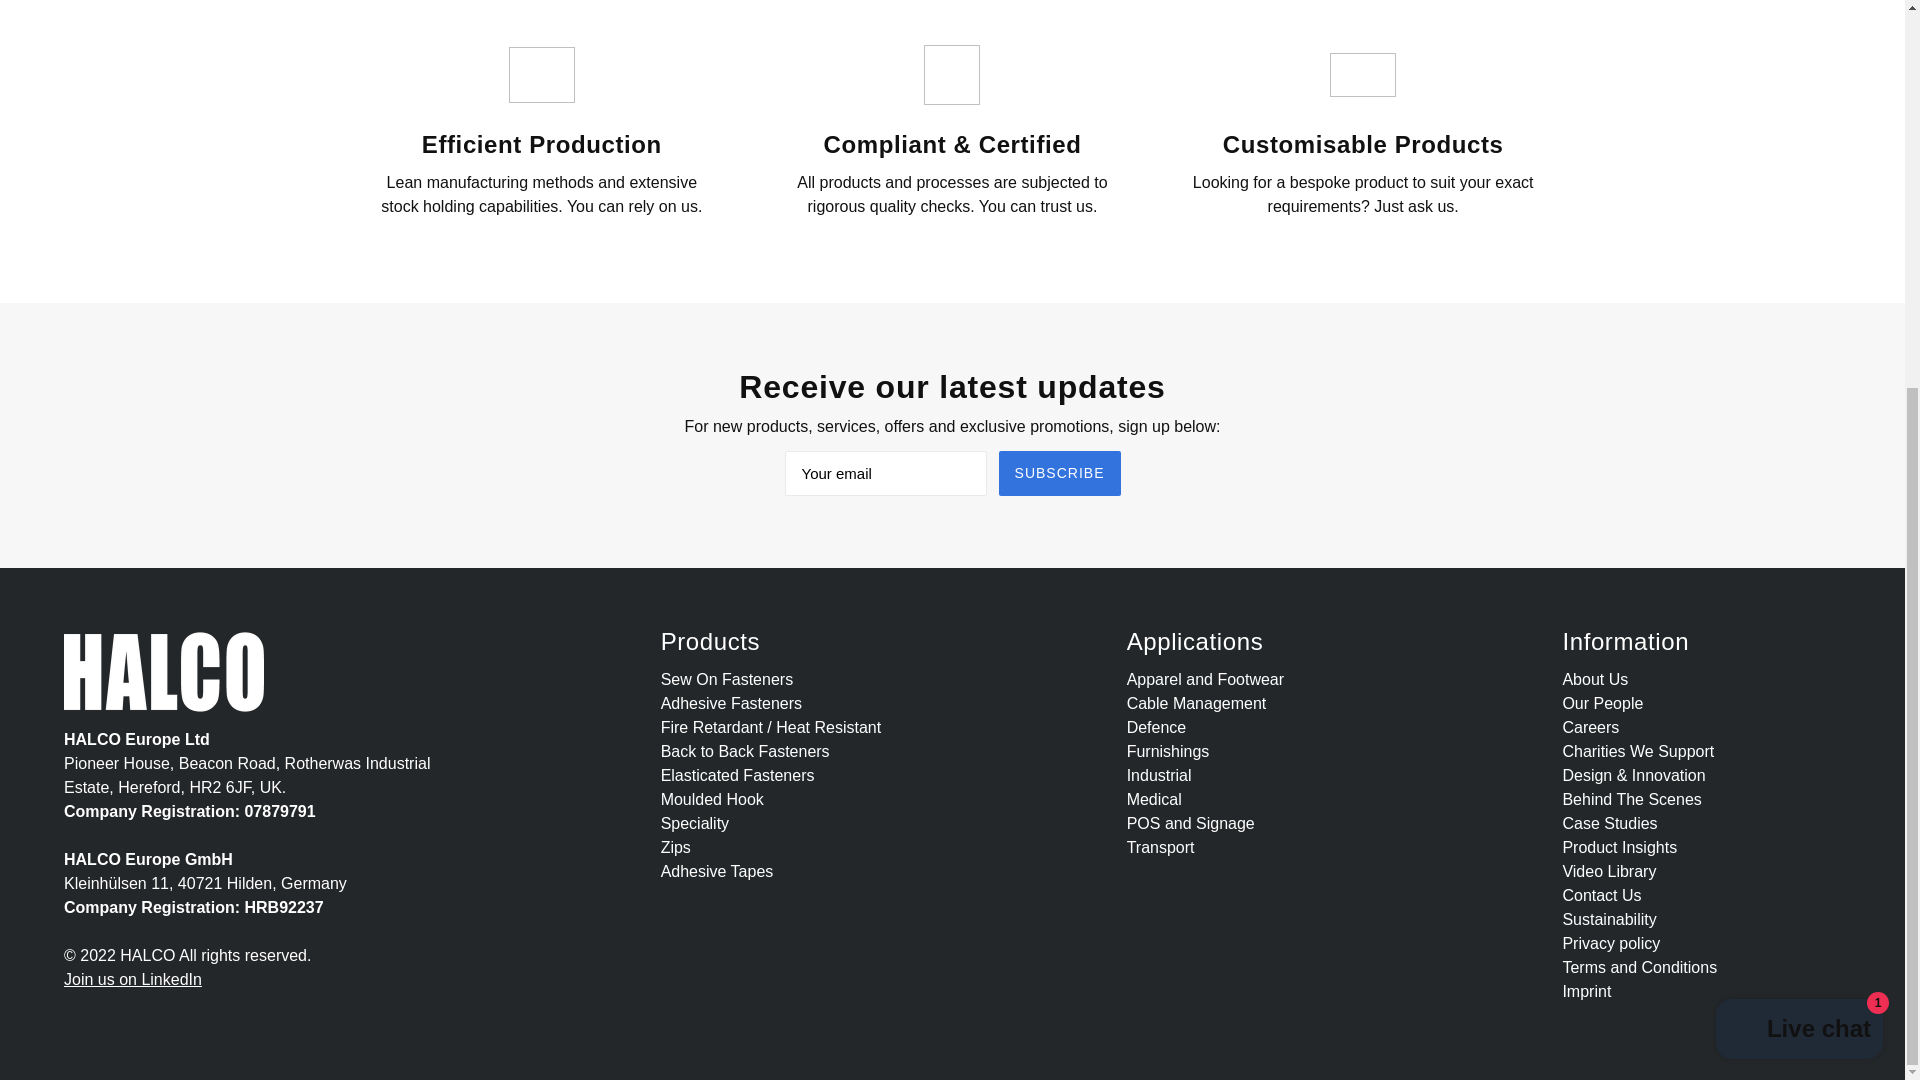 The image size is (1920, 1080). Describe the element at coordinates (1160, 775) in the screenshot. I see `Industrial` at that location.